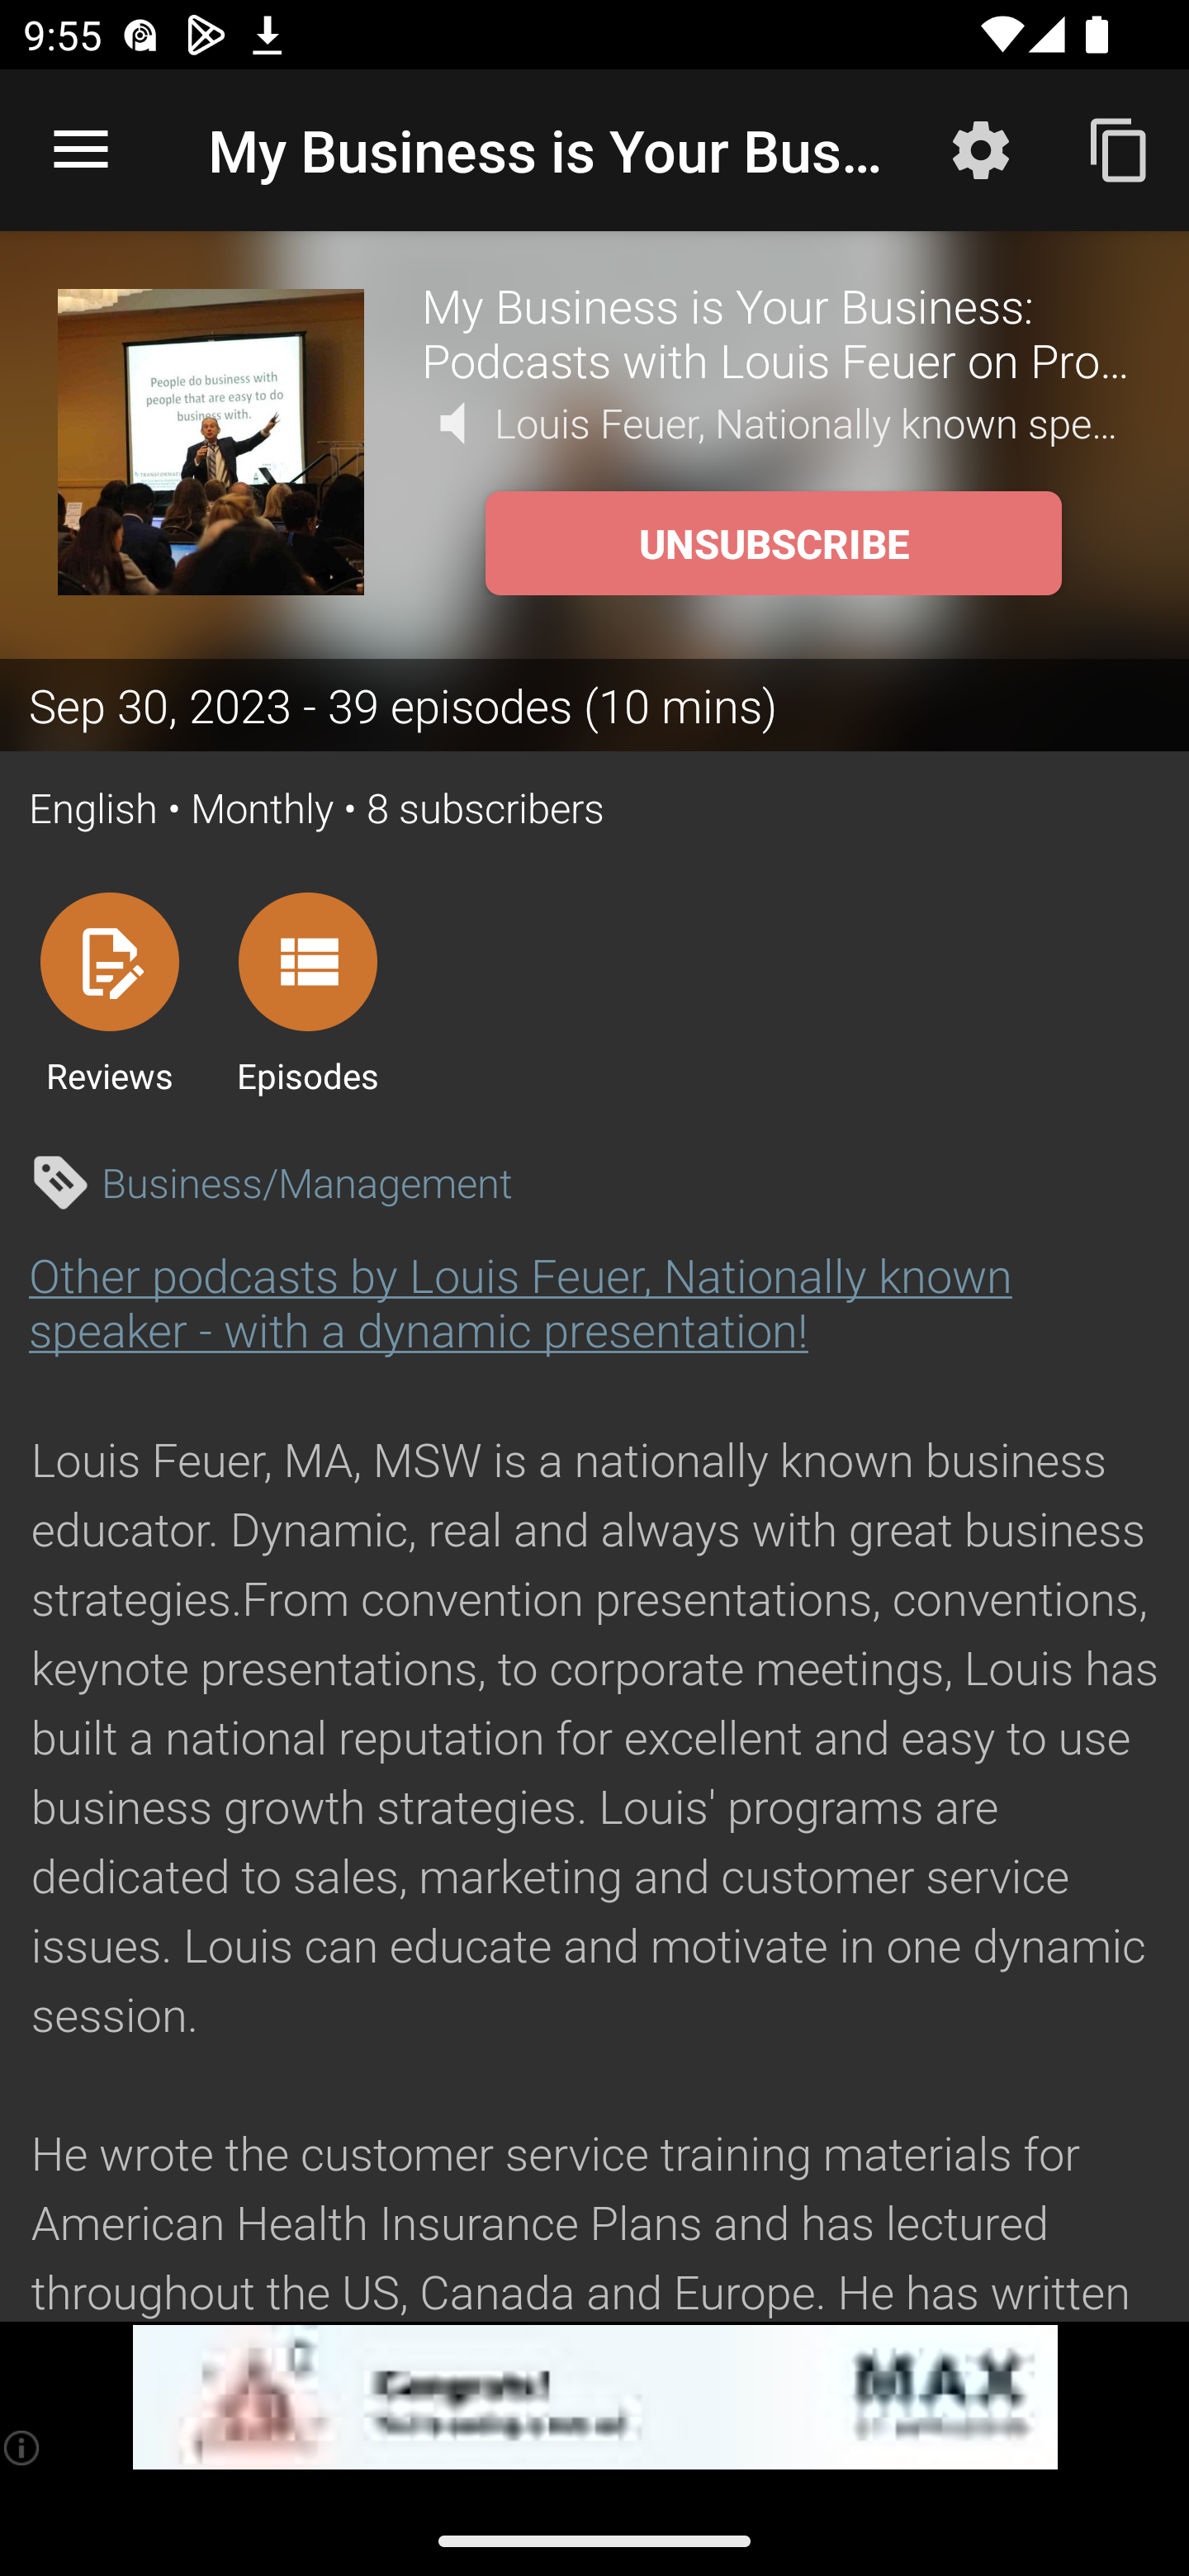 The image size is (1189, 2576). Describe the element at coordinates (1120, 149) in the screenshot. I see `Copy feed url to clipboard` at that location.